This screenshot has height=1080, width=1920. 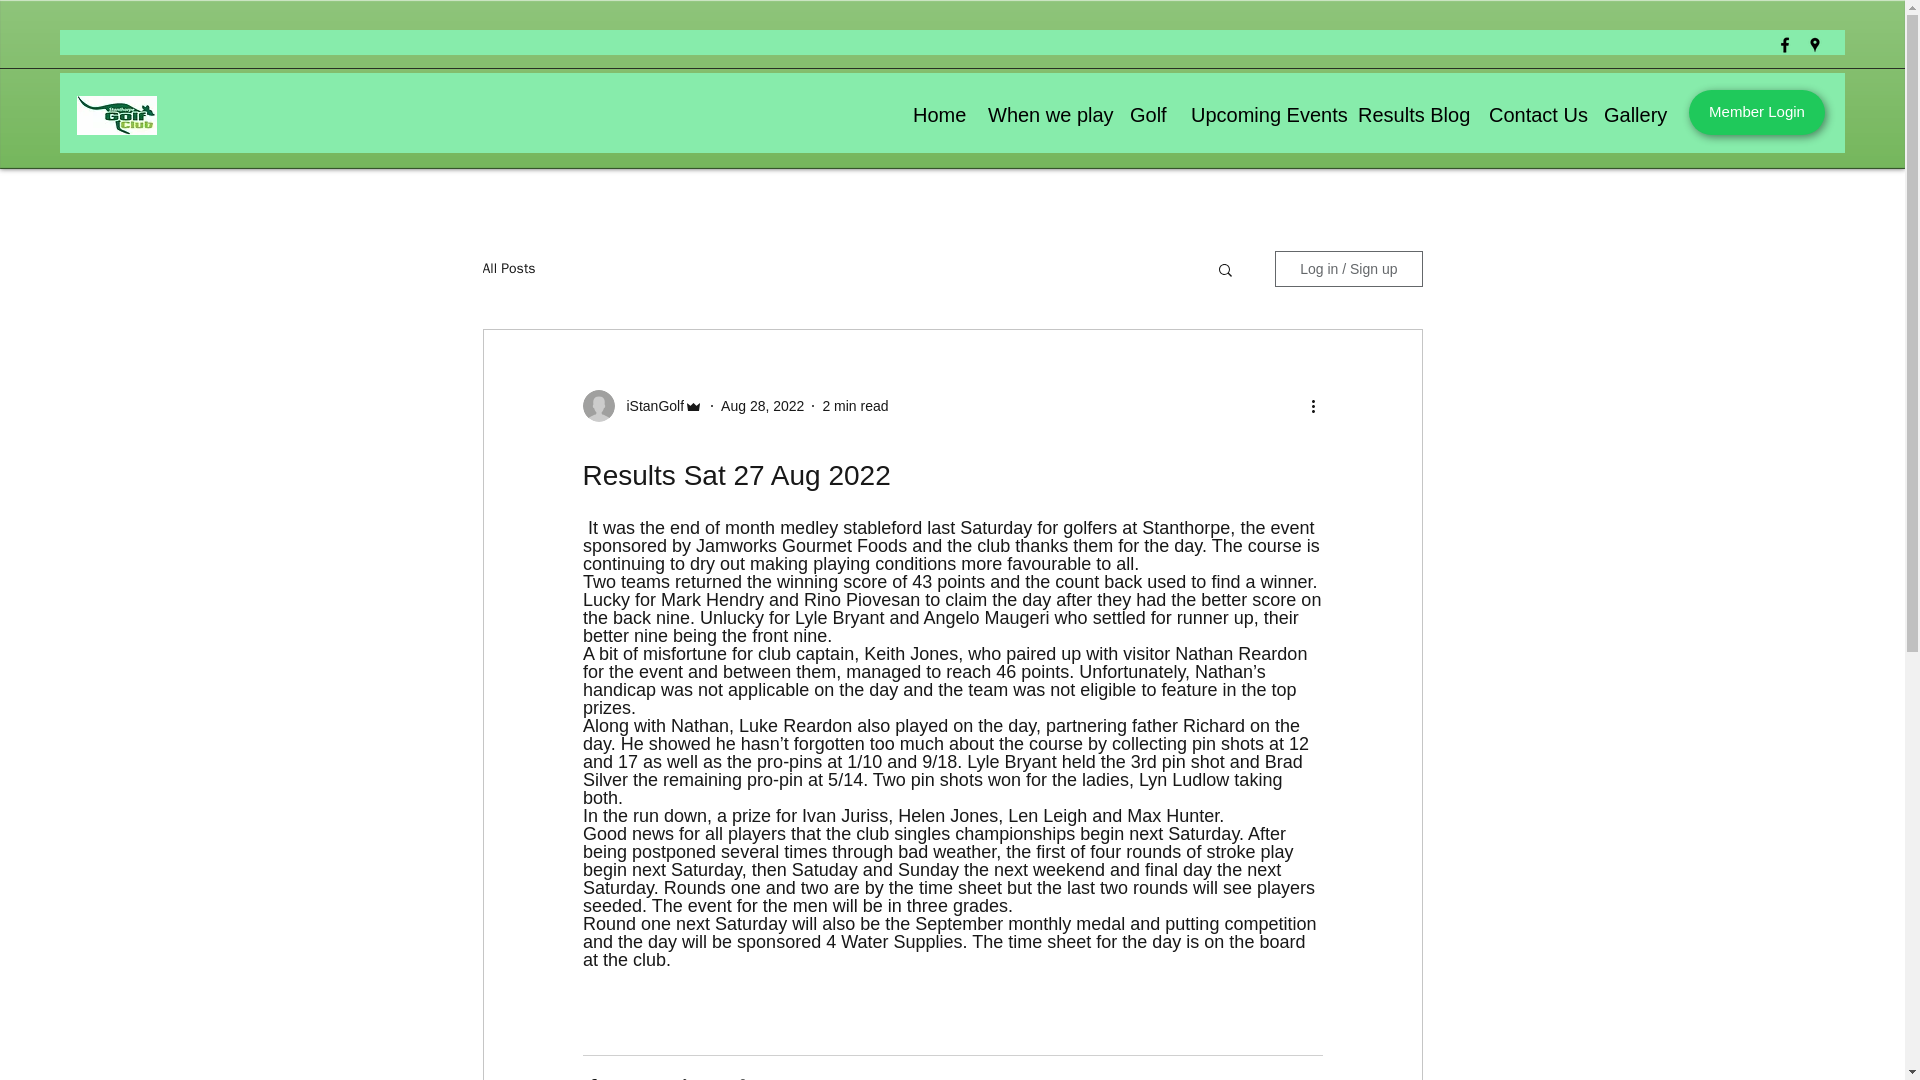 I want to click on Contact Us, so click(x=1532, y=115).